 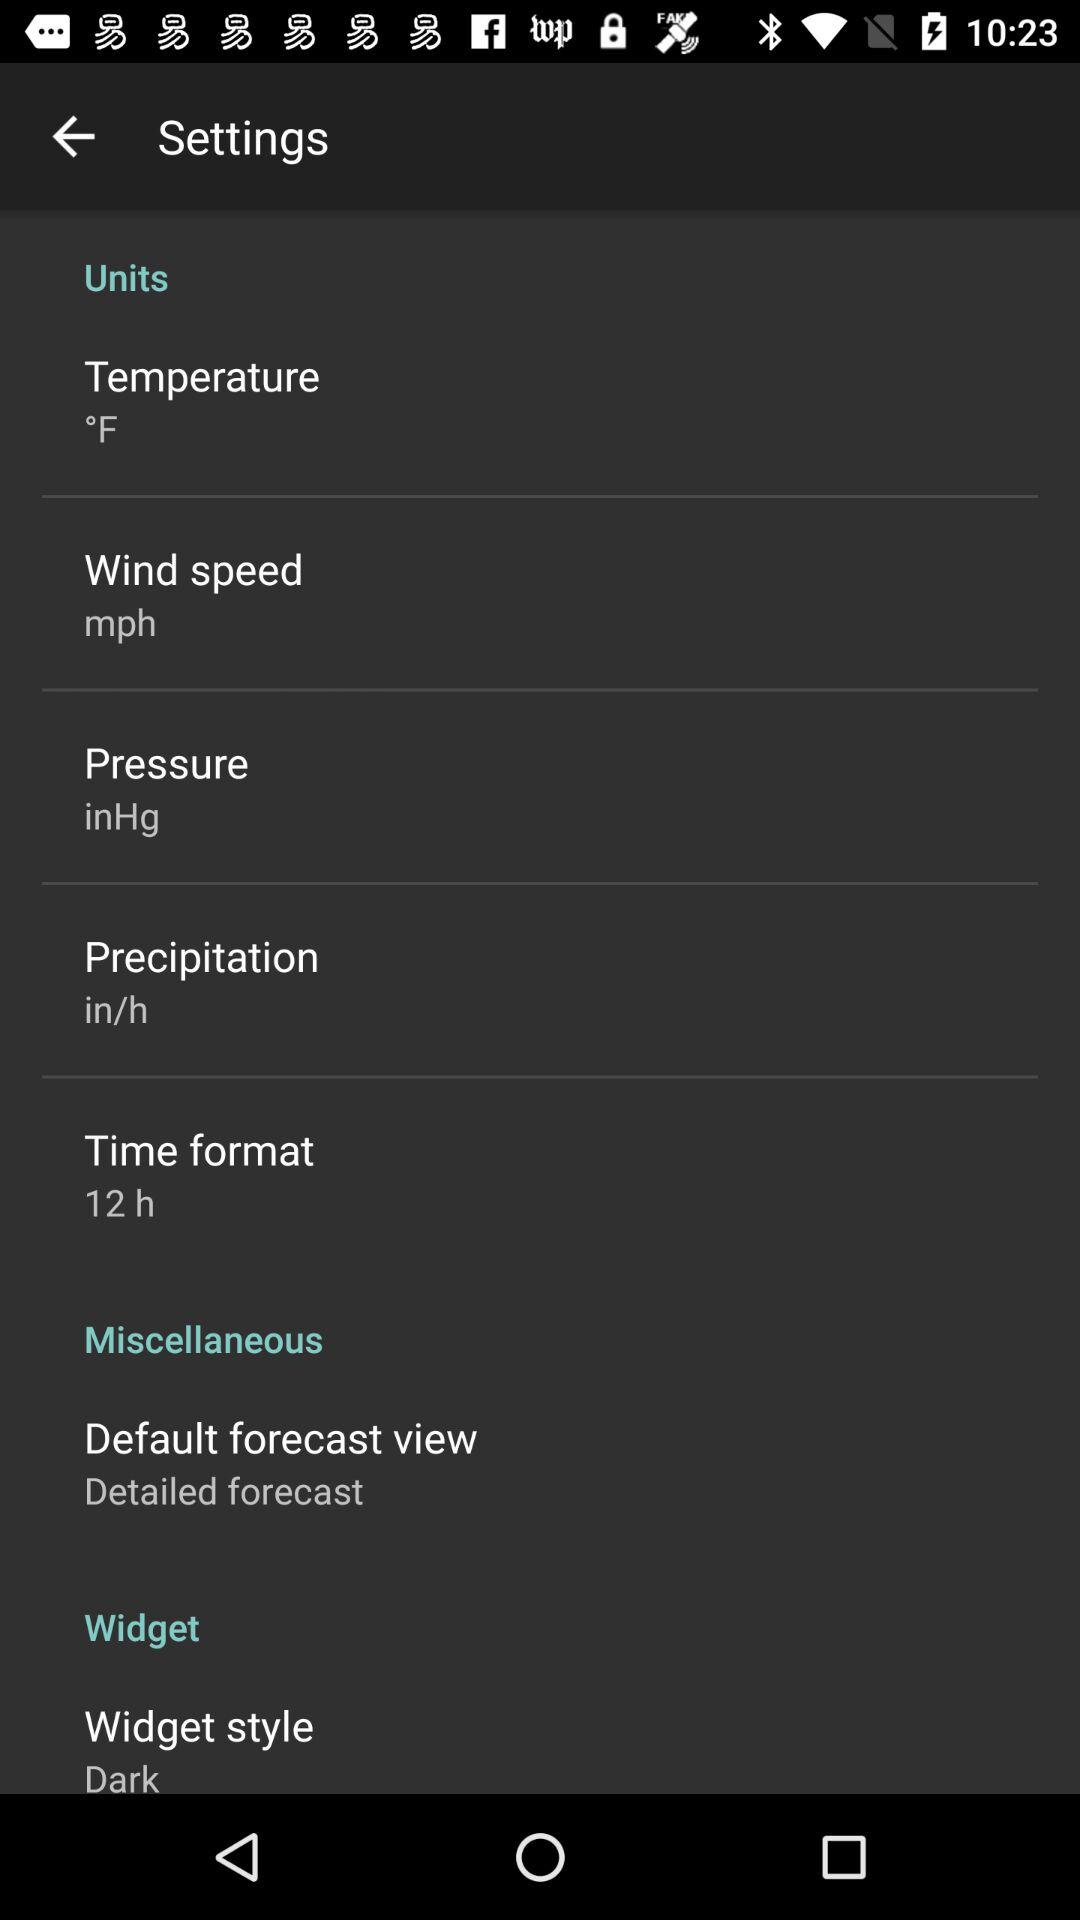 I want to click on scroll to temperature icon, so click(x=202, y=374).